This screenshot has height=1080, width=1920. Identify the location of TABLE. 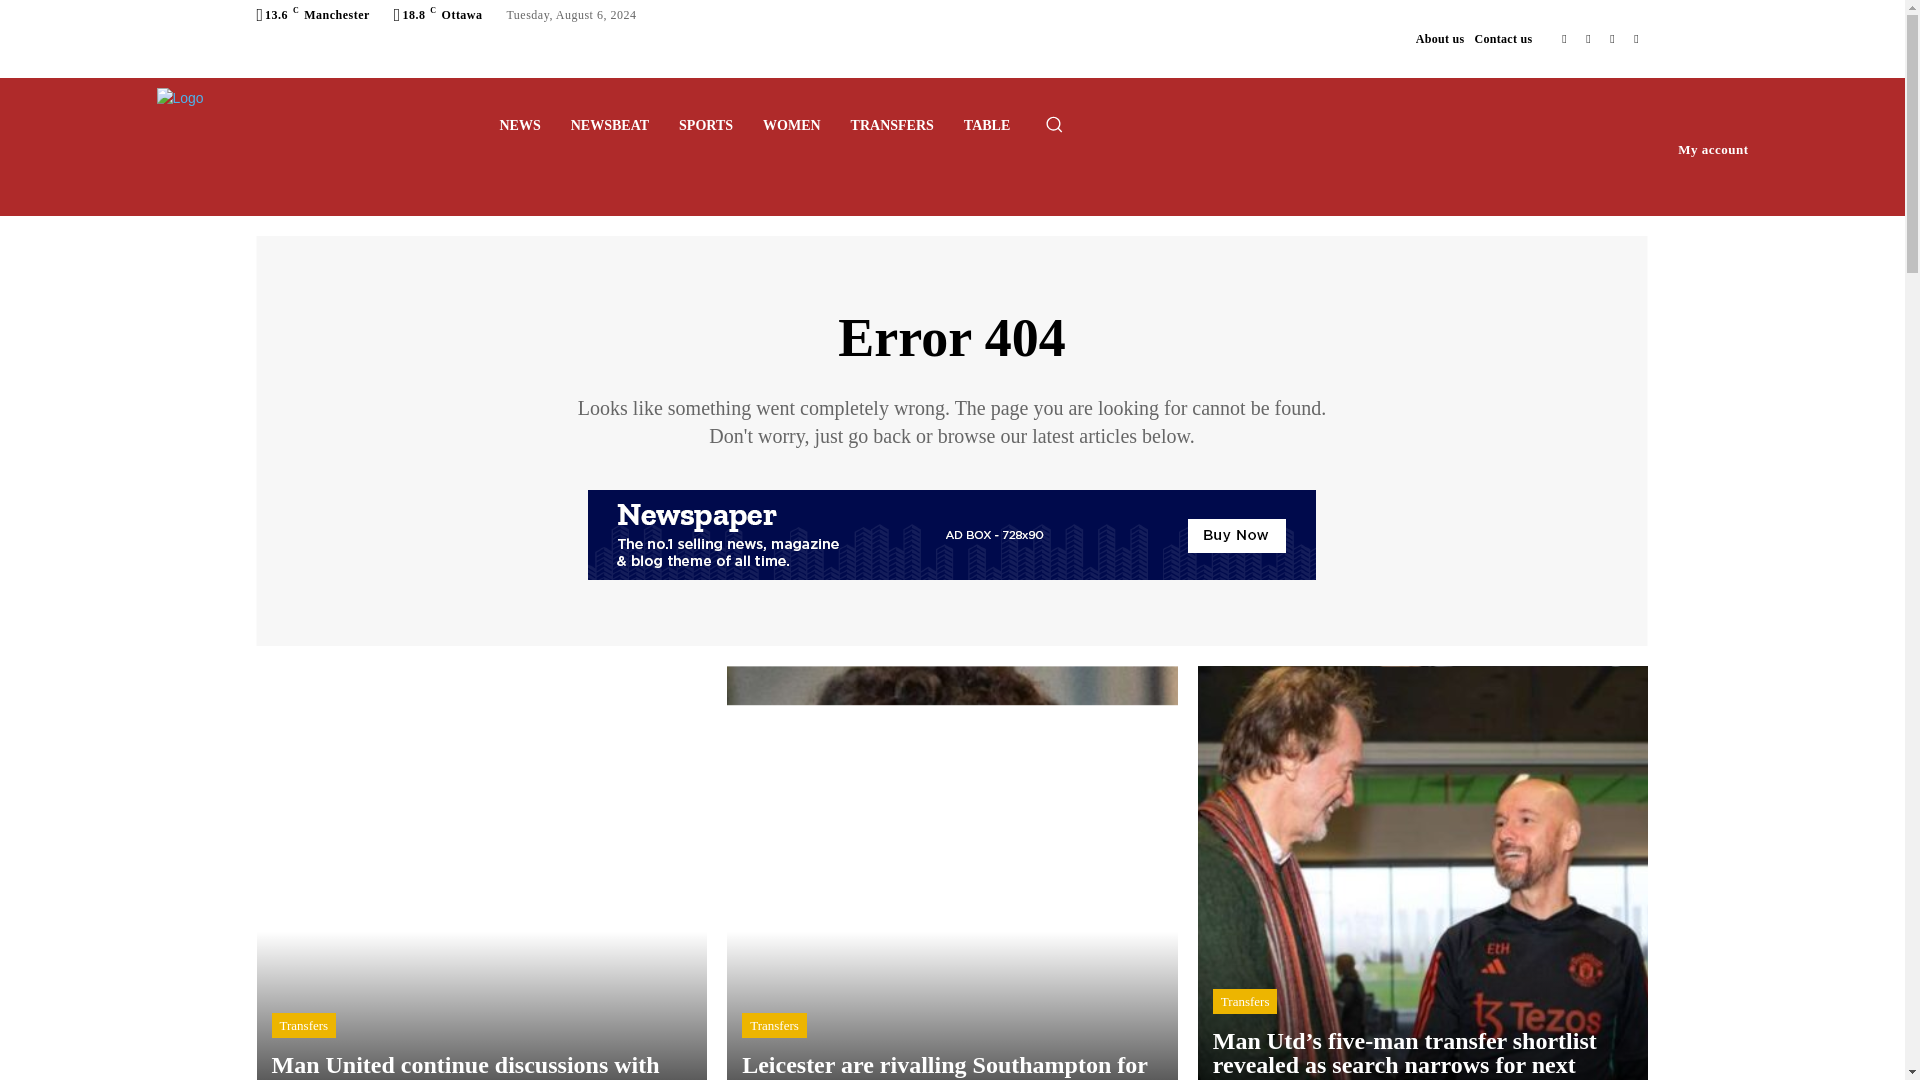
(986, 126).